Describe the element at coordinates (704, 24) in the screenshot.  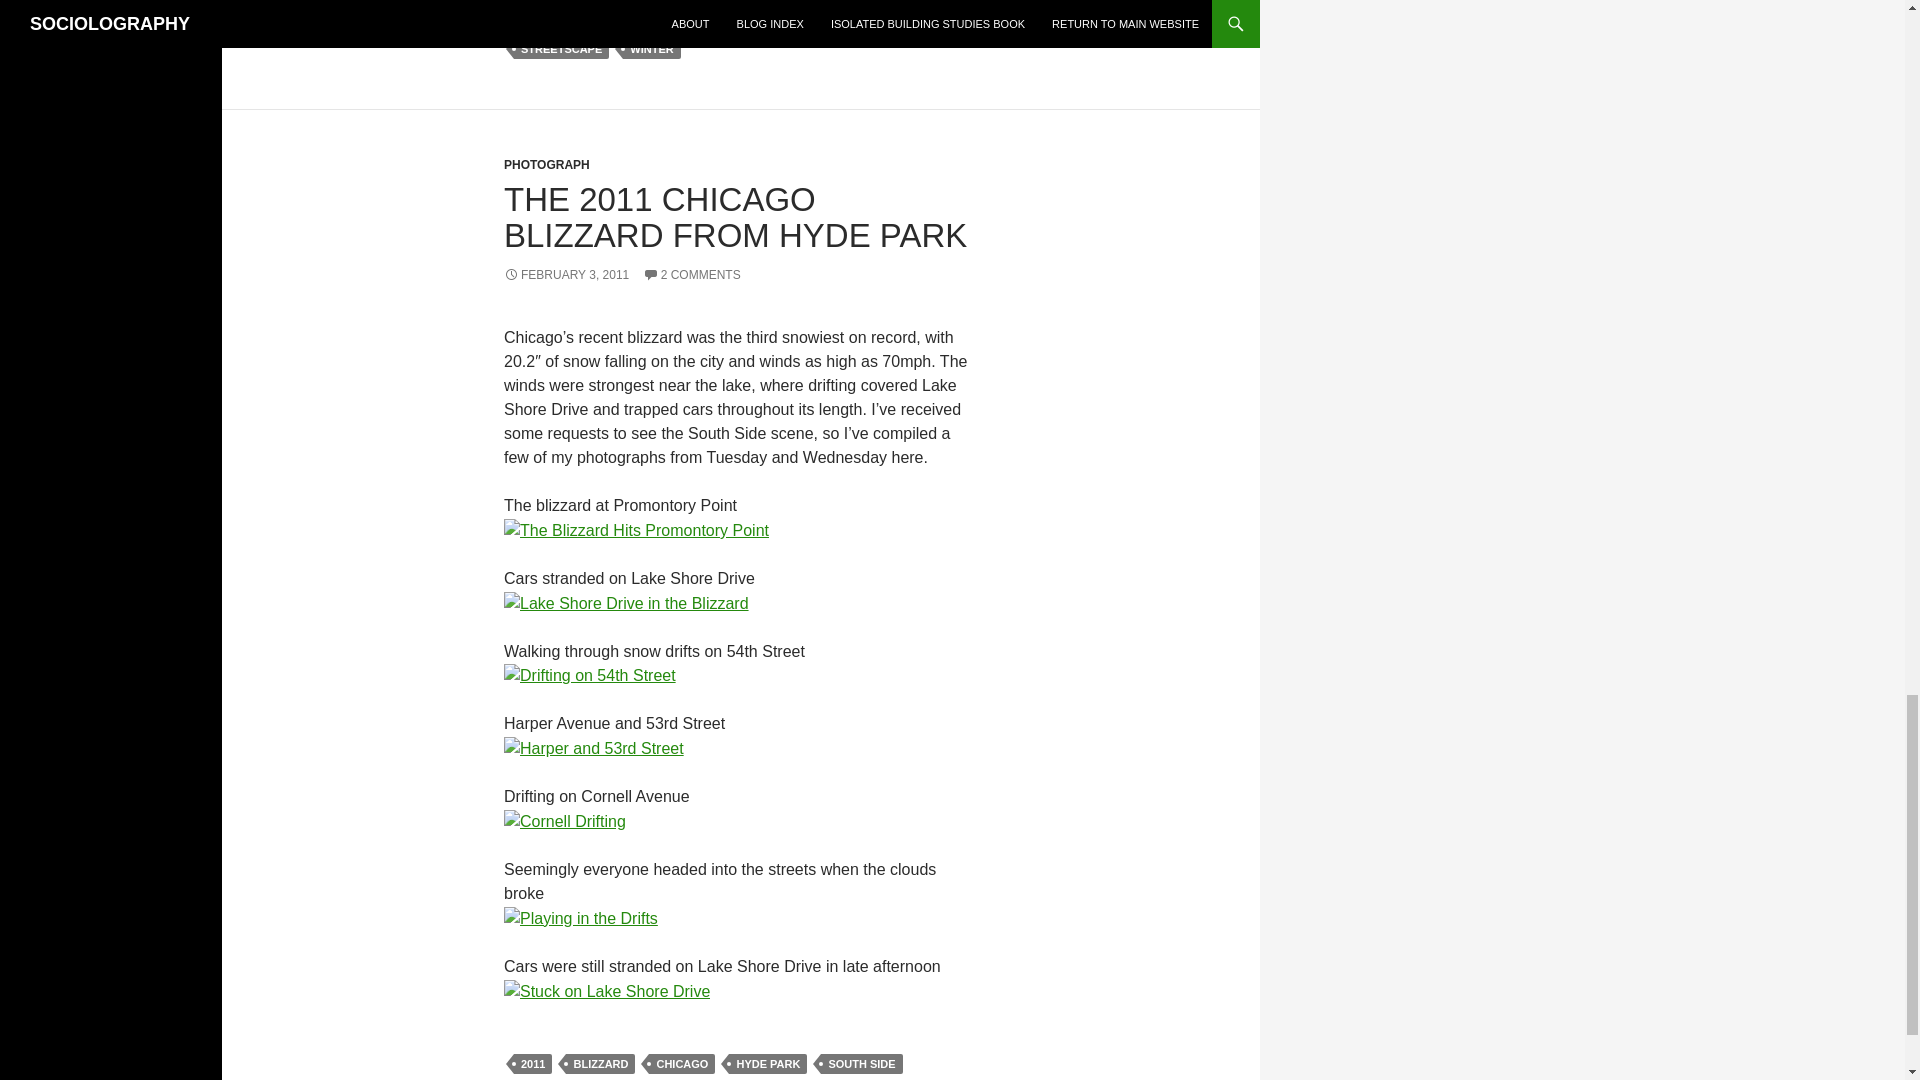
I see `RECORD` at that location.